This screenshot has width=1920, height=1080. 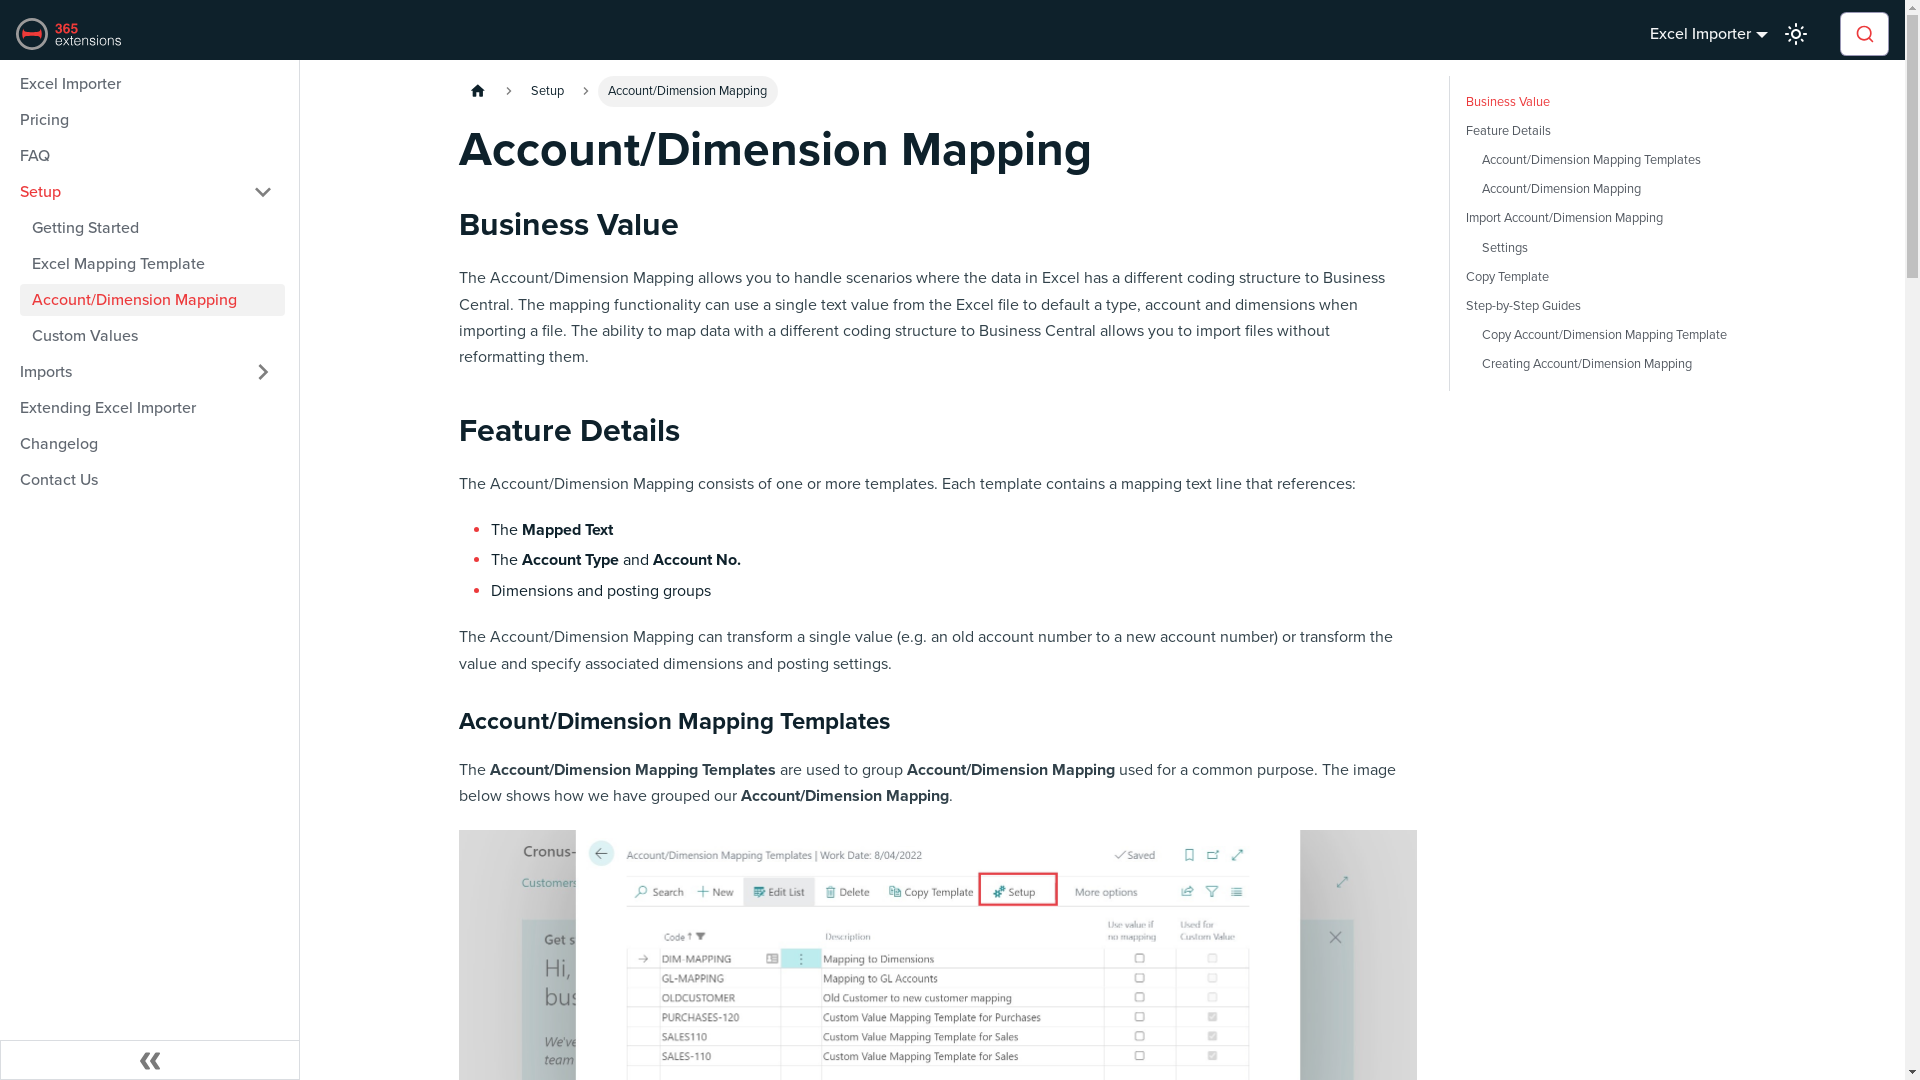 I want to click on Settings, so click(x=1606, y=248).